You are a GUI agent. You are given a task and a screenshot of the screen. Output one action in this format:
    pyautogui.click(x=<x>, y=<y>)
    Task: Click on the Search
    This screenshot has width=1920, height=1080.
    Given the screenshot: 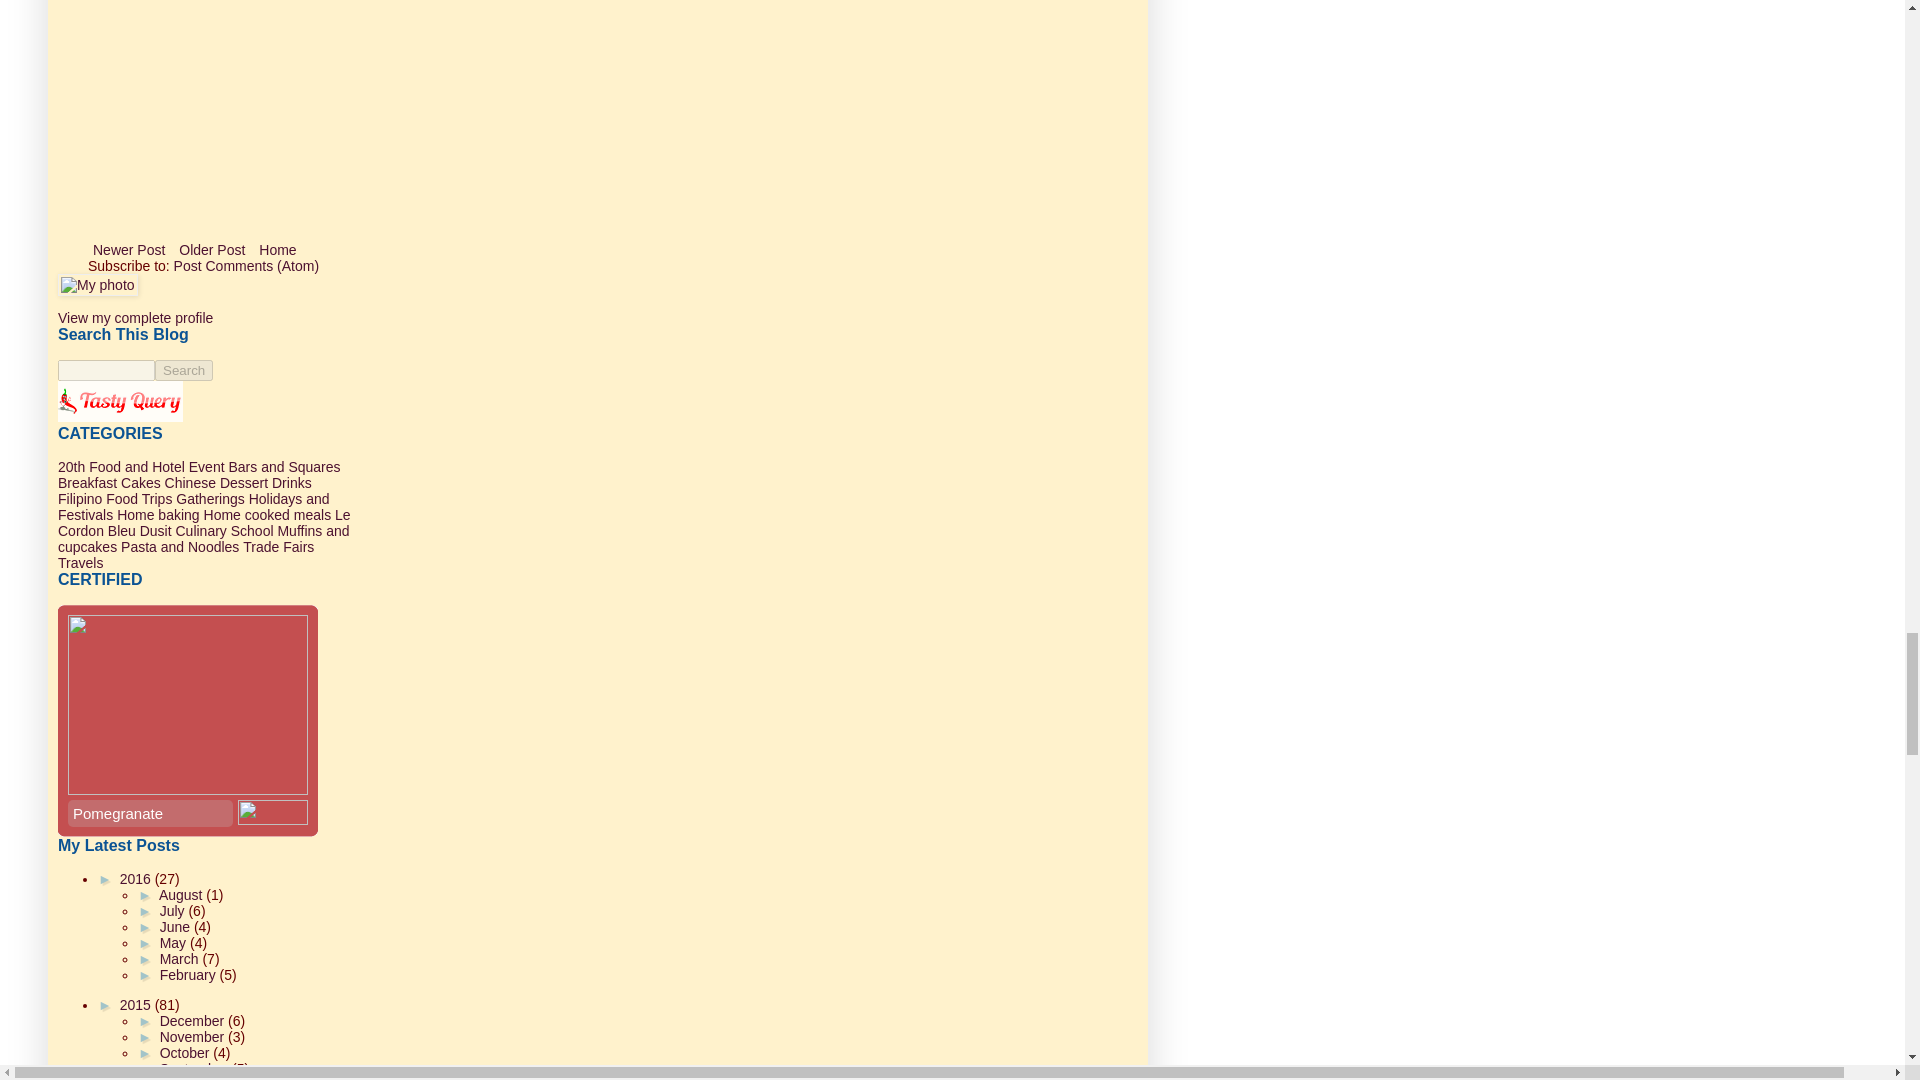 What is the action you would take?
    pyautogui.click(x=184, y=370)
    